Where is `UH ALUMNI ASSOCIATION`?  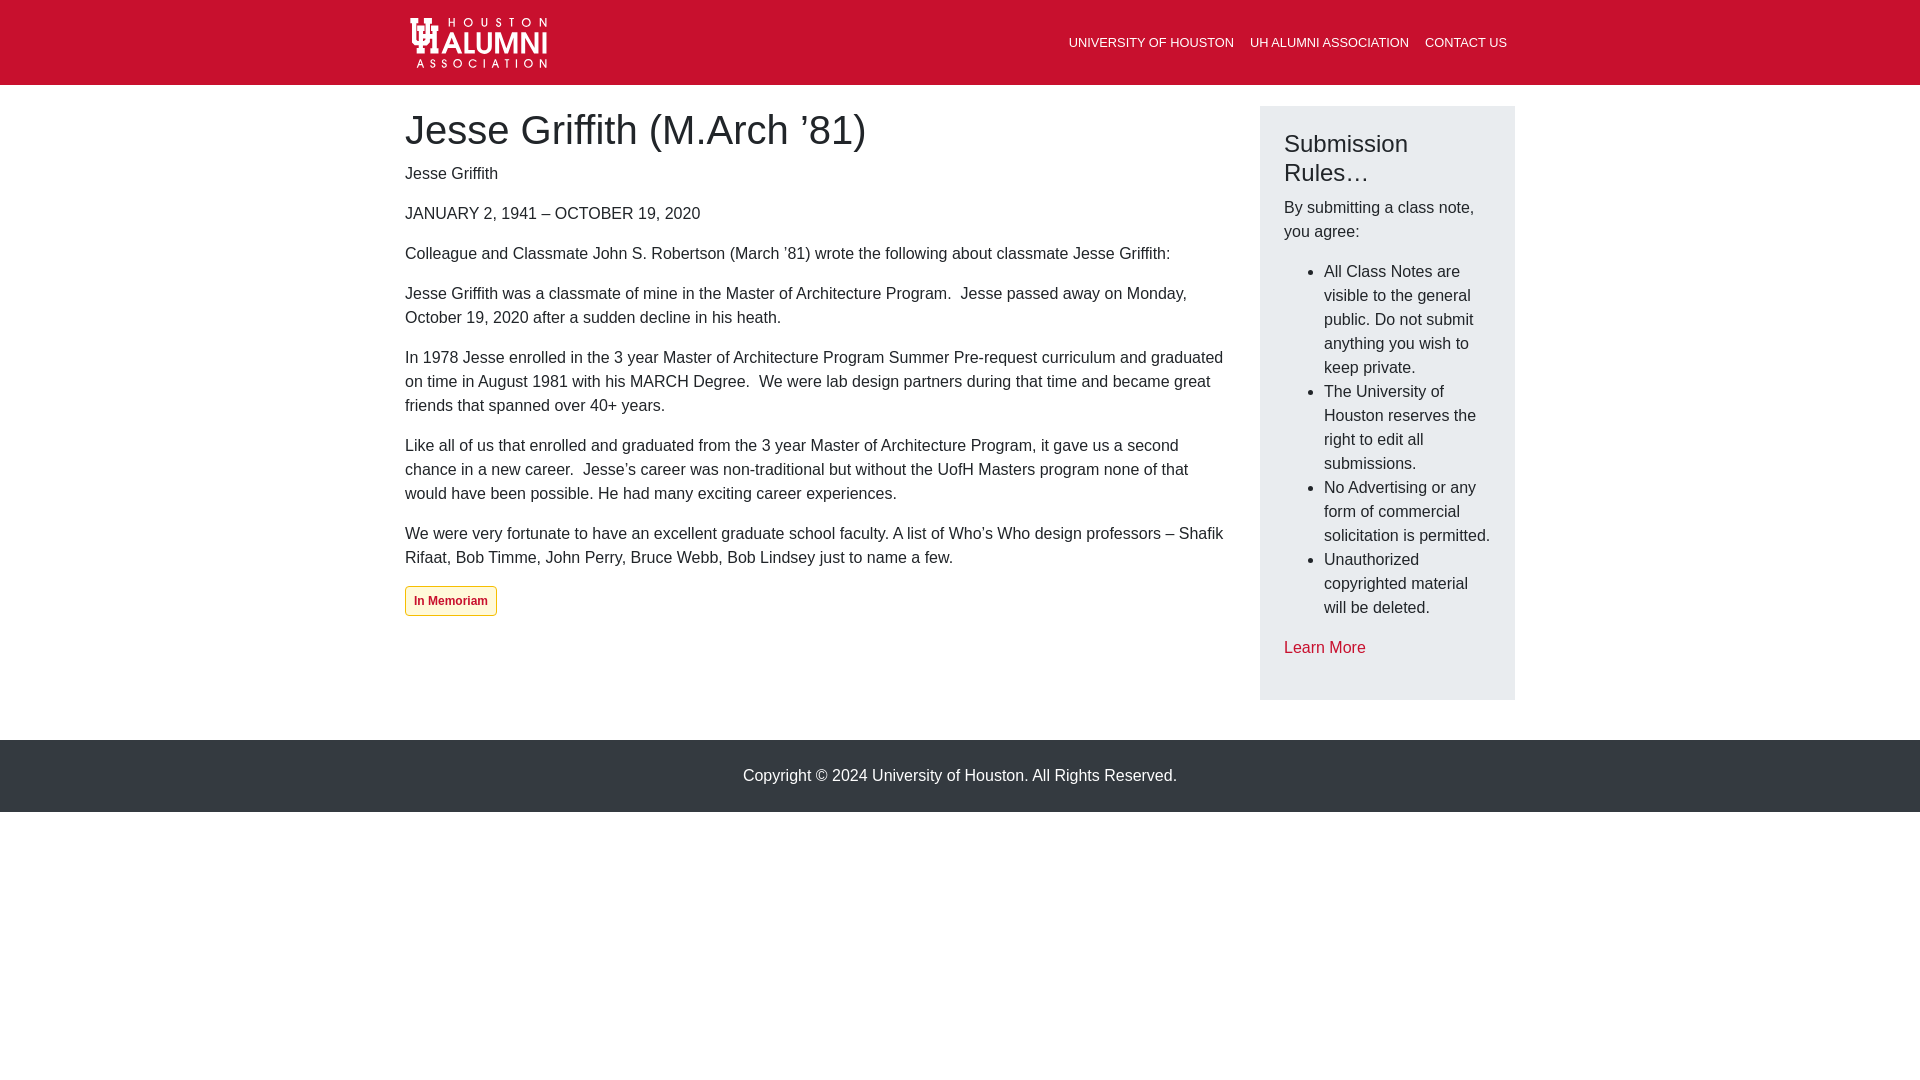 UH ALUMNI ASSOCIATION is located at coordinates (1329, 42).